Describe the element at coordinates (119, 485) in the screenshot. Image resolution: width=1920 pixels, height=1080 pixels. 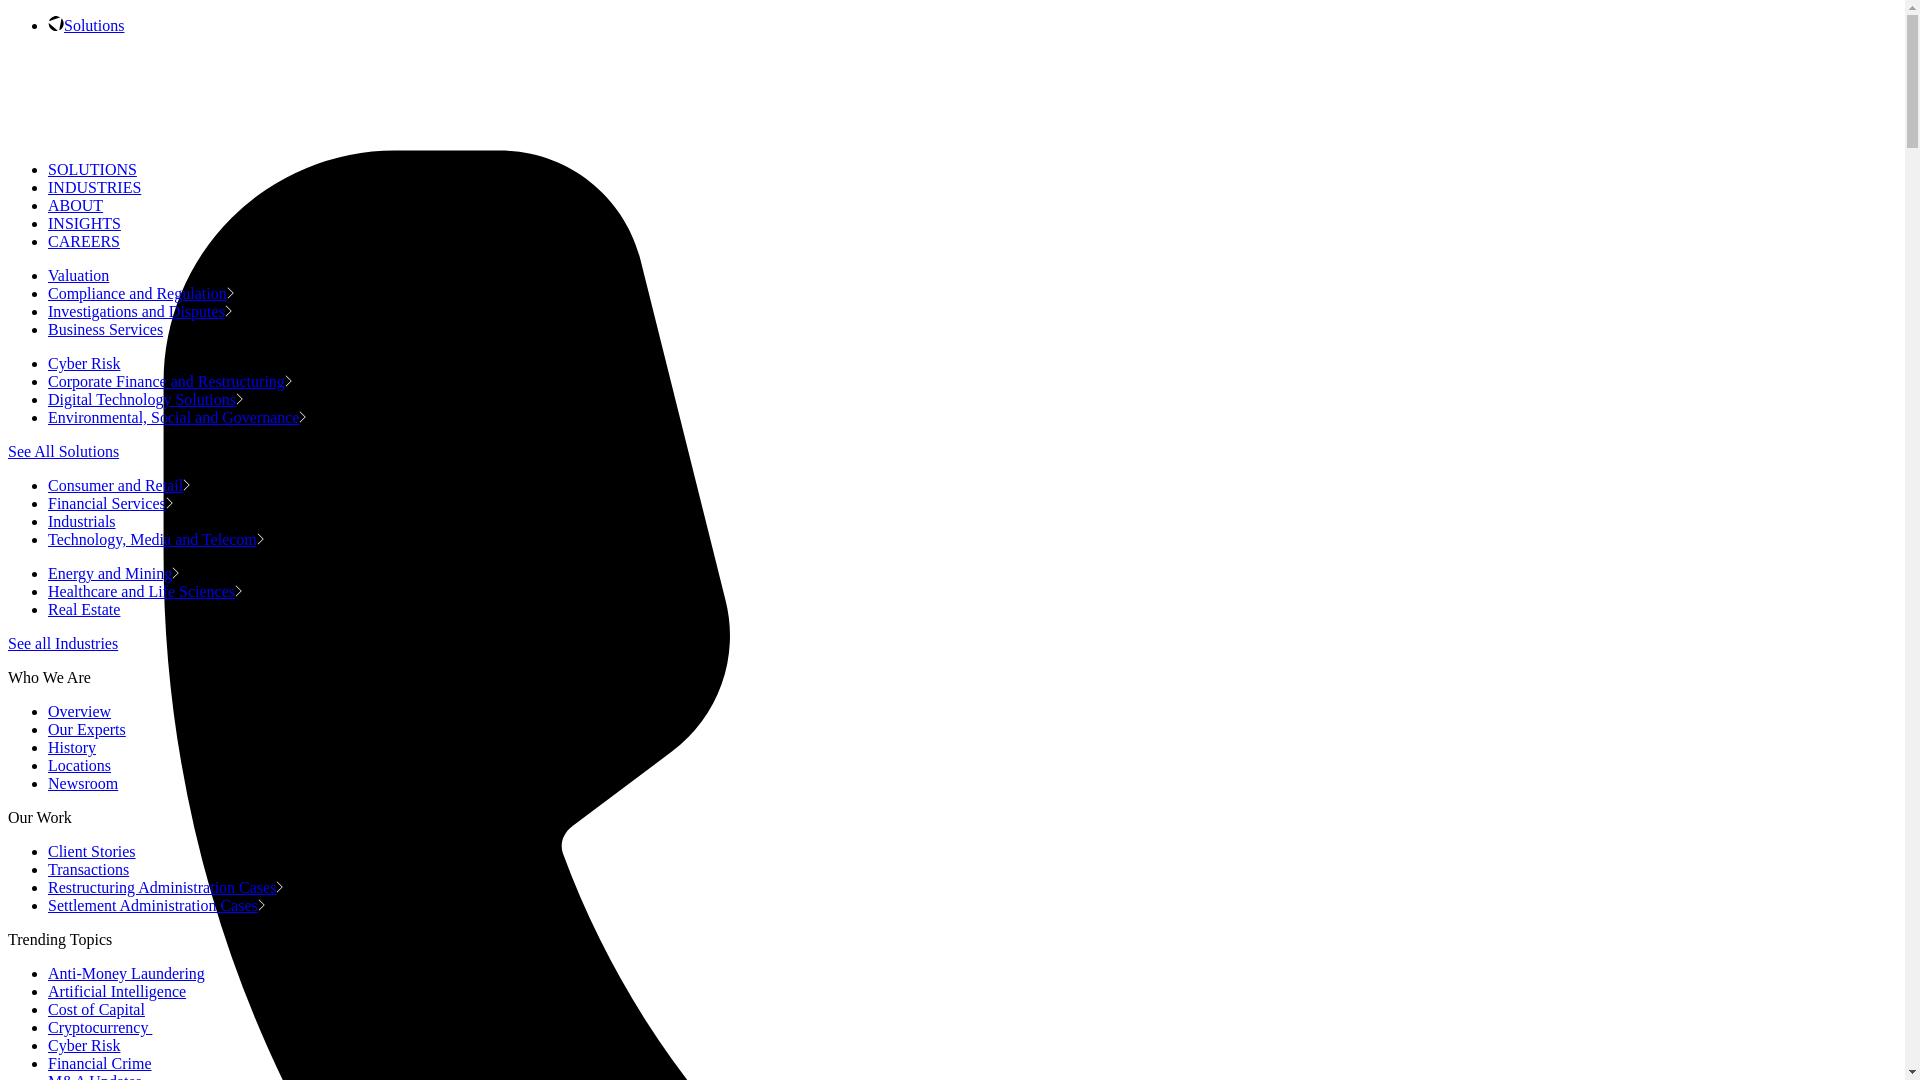
I see `Consumer and Retail` at that location.